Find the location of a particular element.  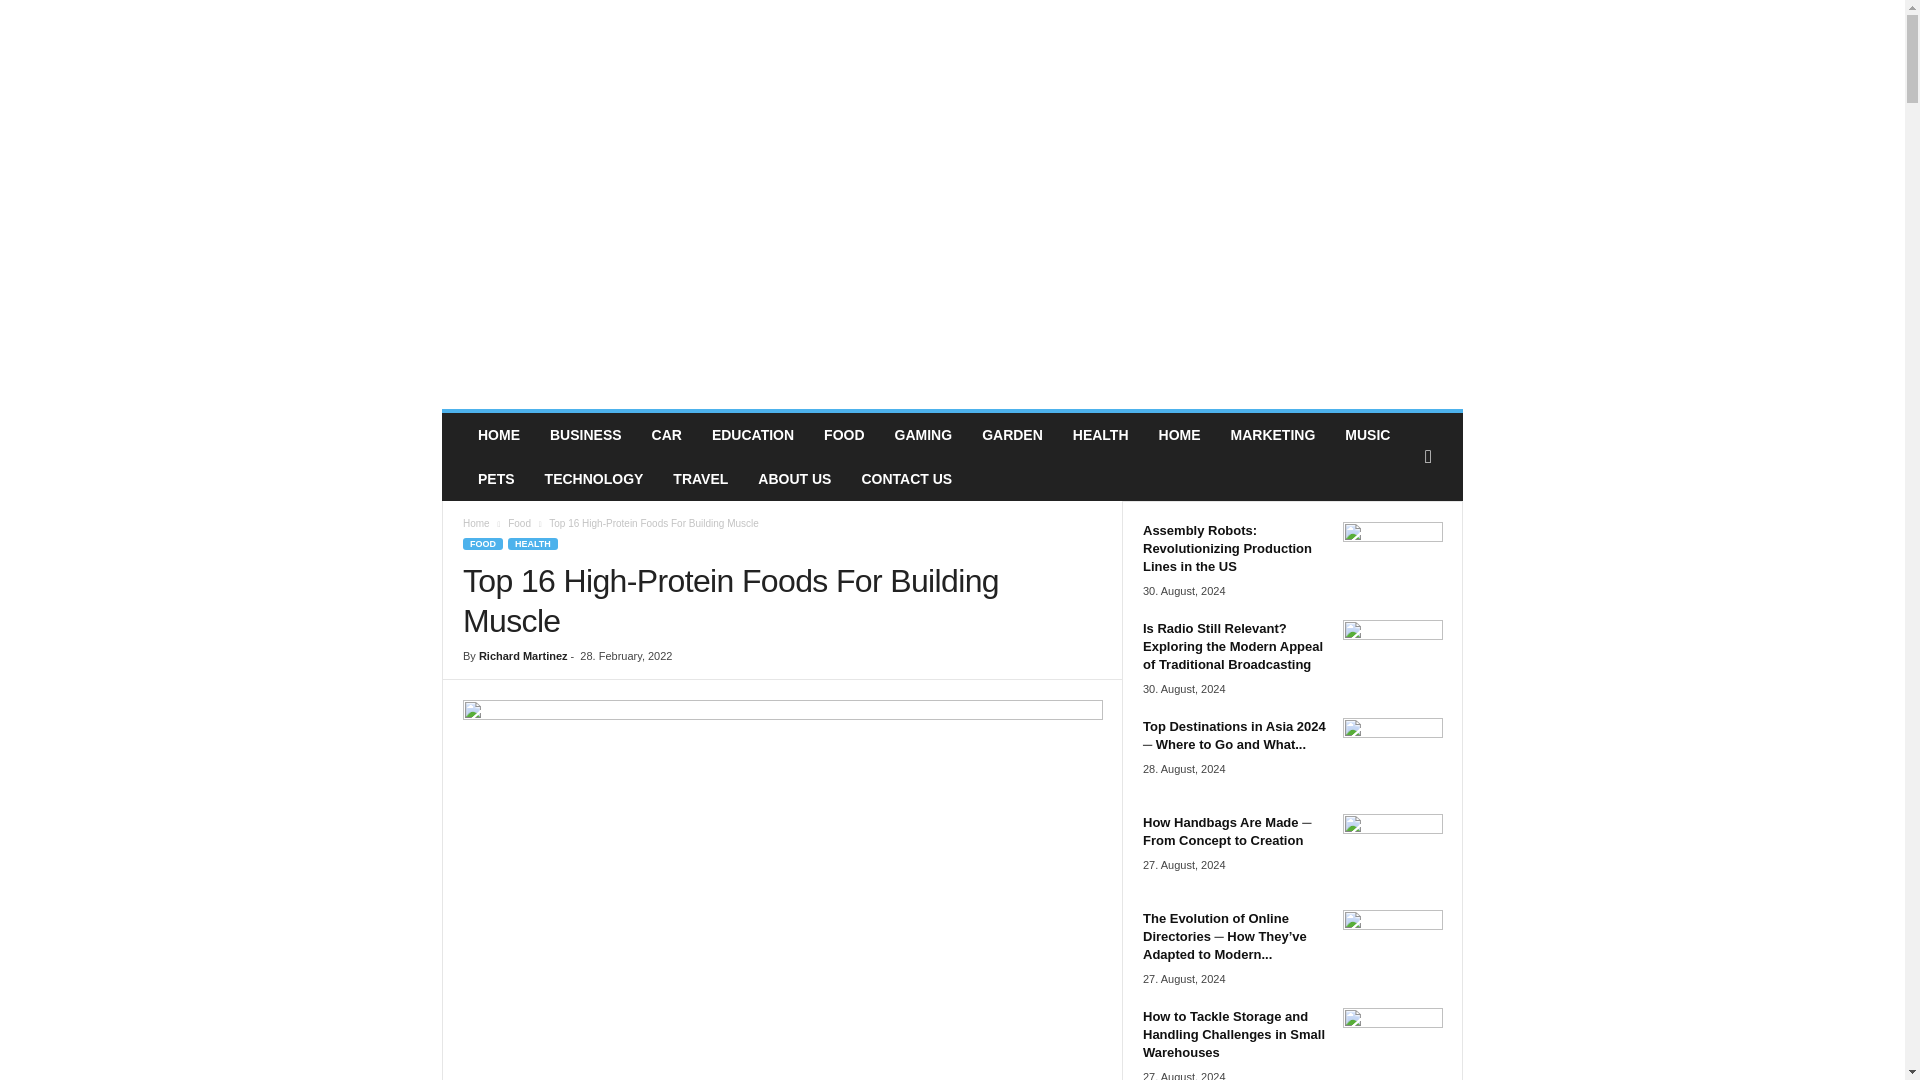

TRAVEL is located at coordinates (700, 478).